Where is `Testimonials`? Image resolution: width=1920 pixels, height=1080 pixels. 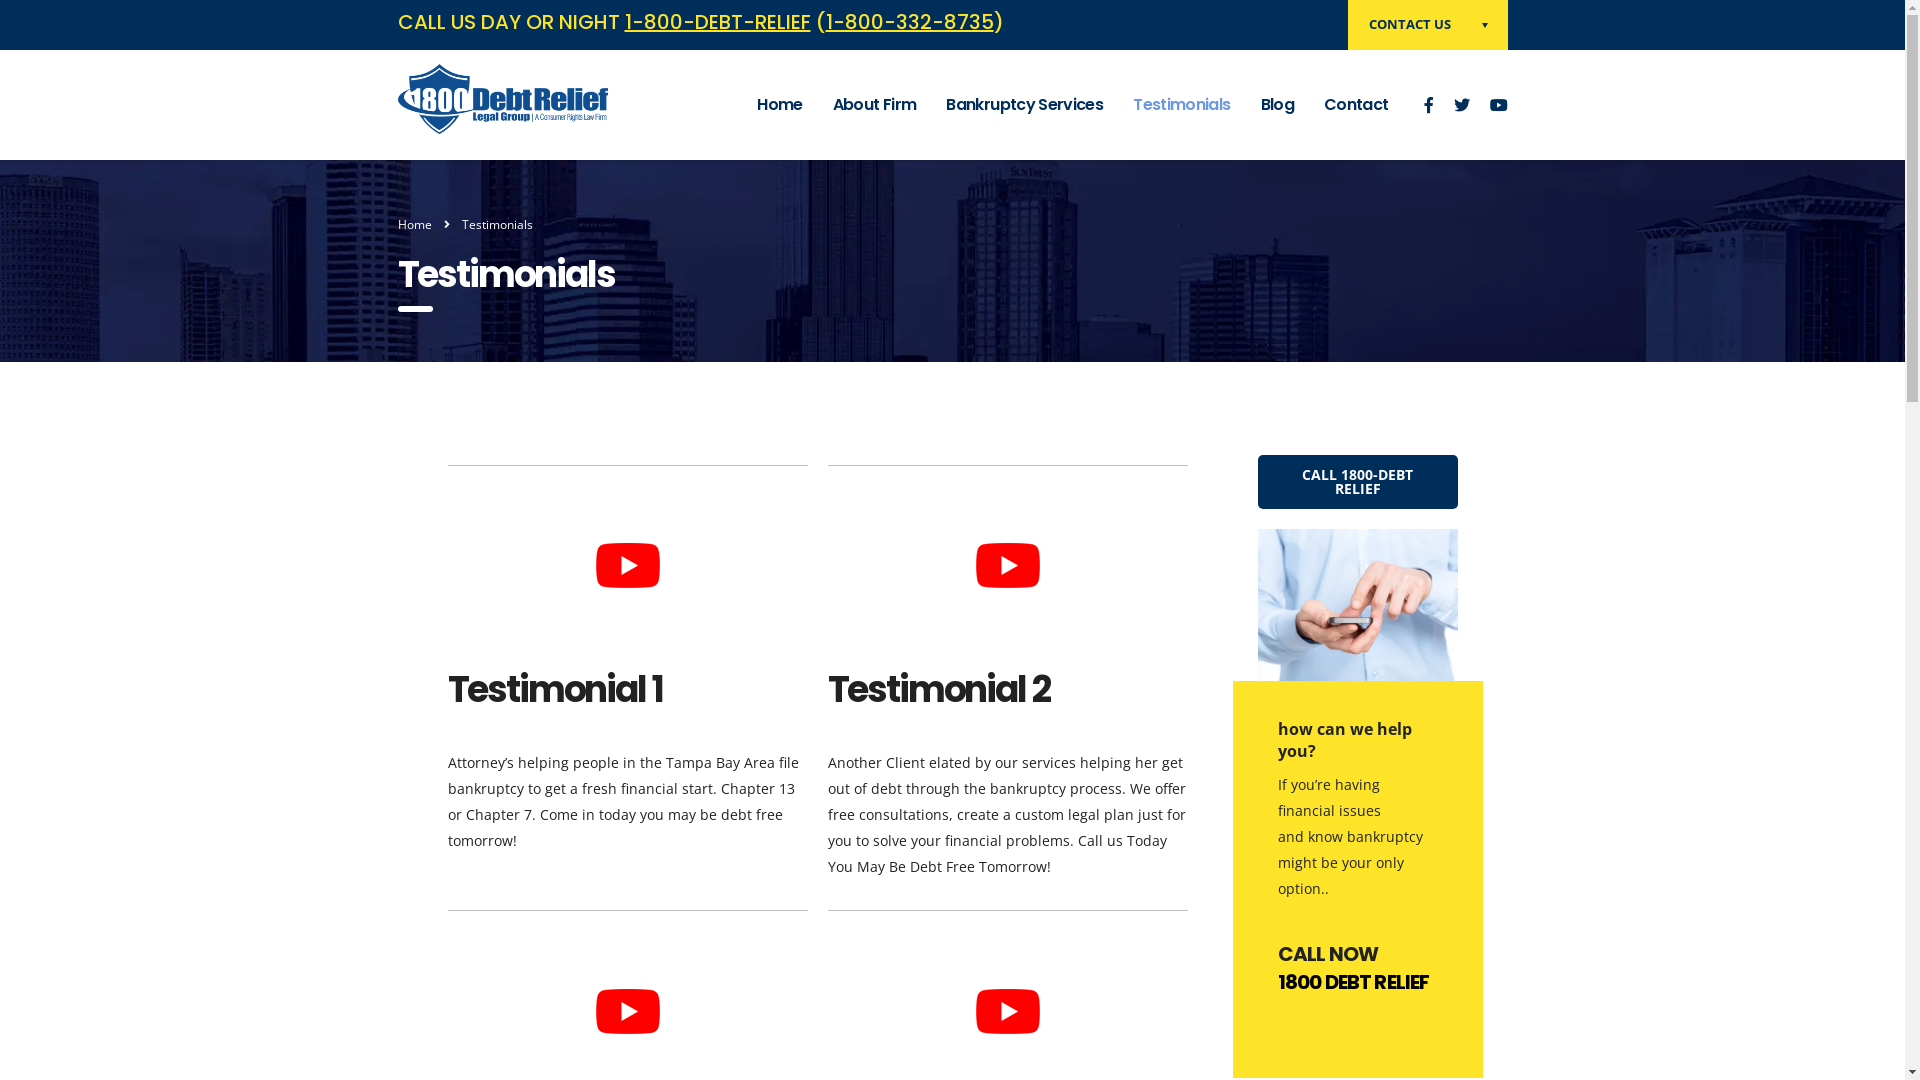
Testimonials is located at coordinates (1182, 105).